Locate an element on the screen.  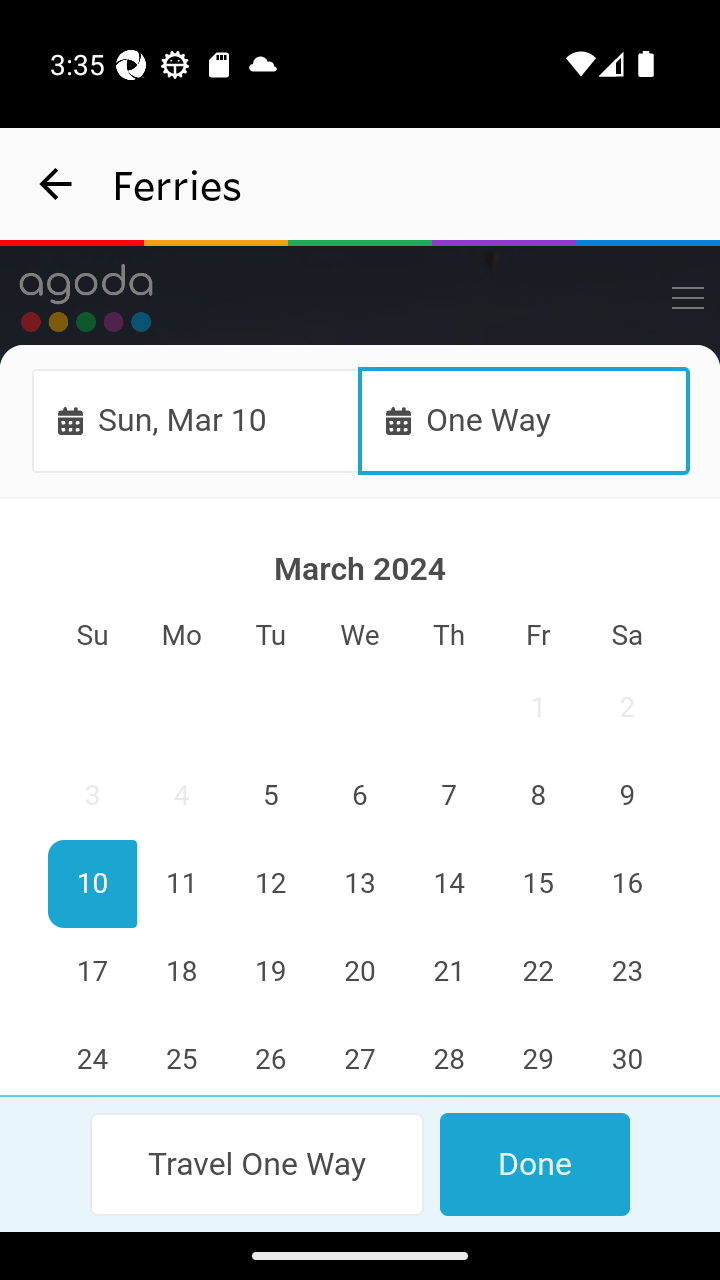
30 is located at coordinates (626, 1056).